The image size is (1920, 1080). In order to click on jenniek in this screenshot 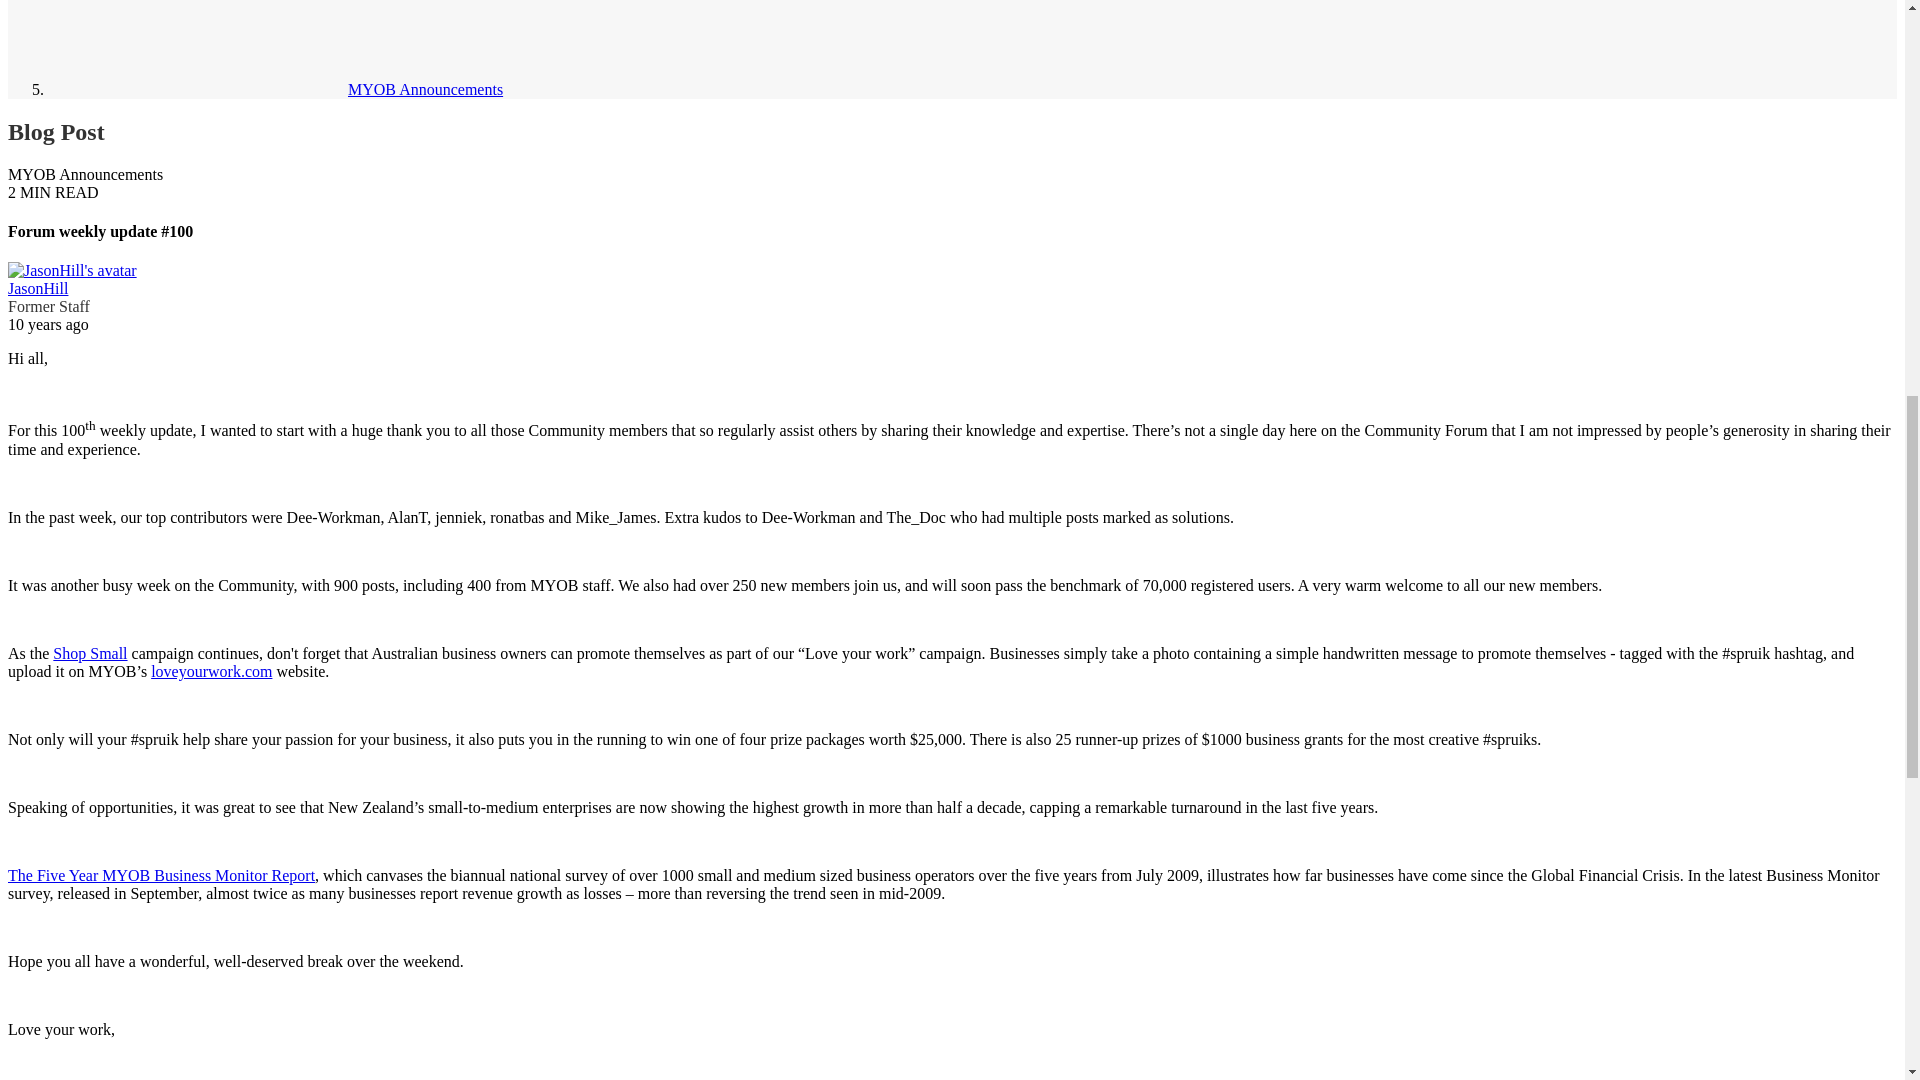, I will do `click(458, 516)`.